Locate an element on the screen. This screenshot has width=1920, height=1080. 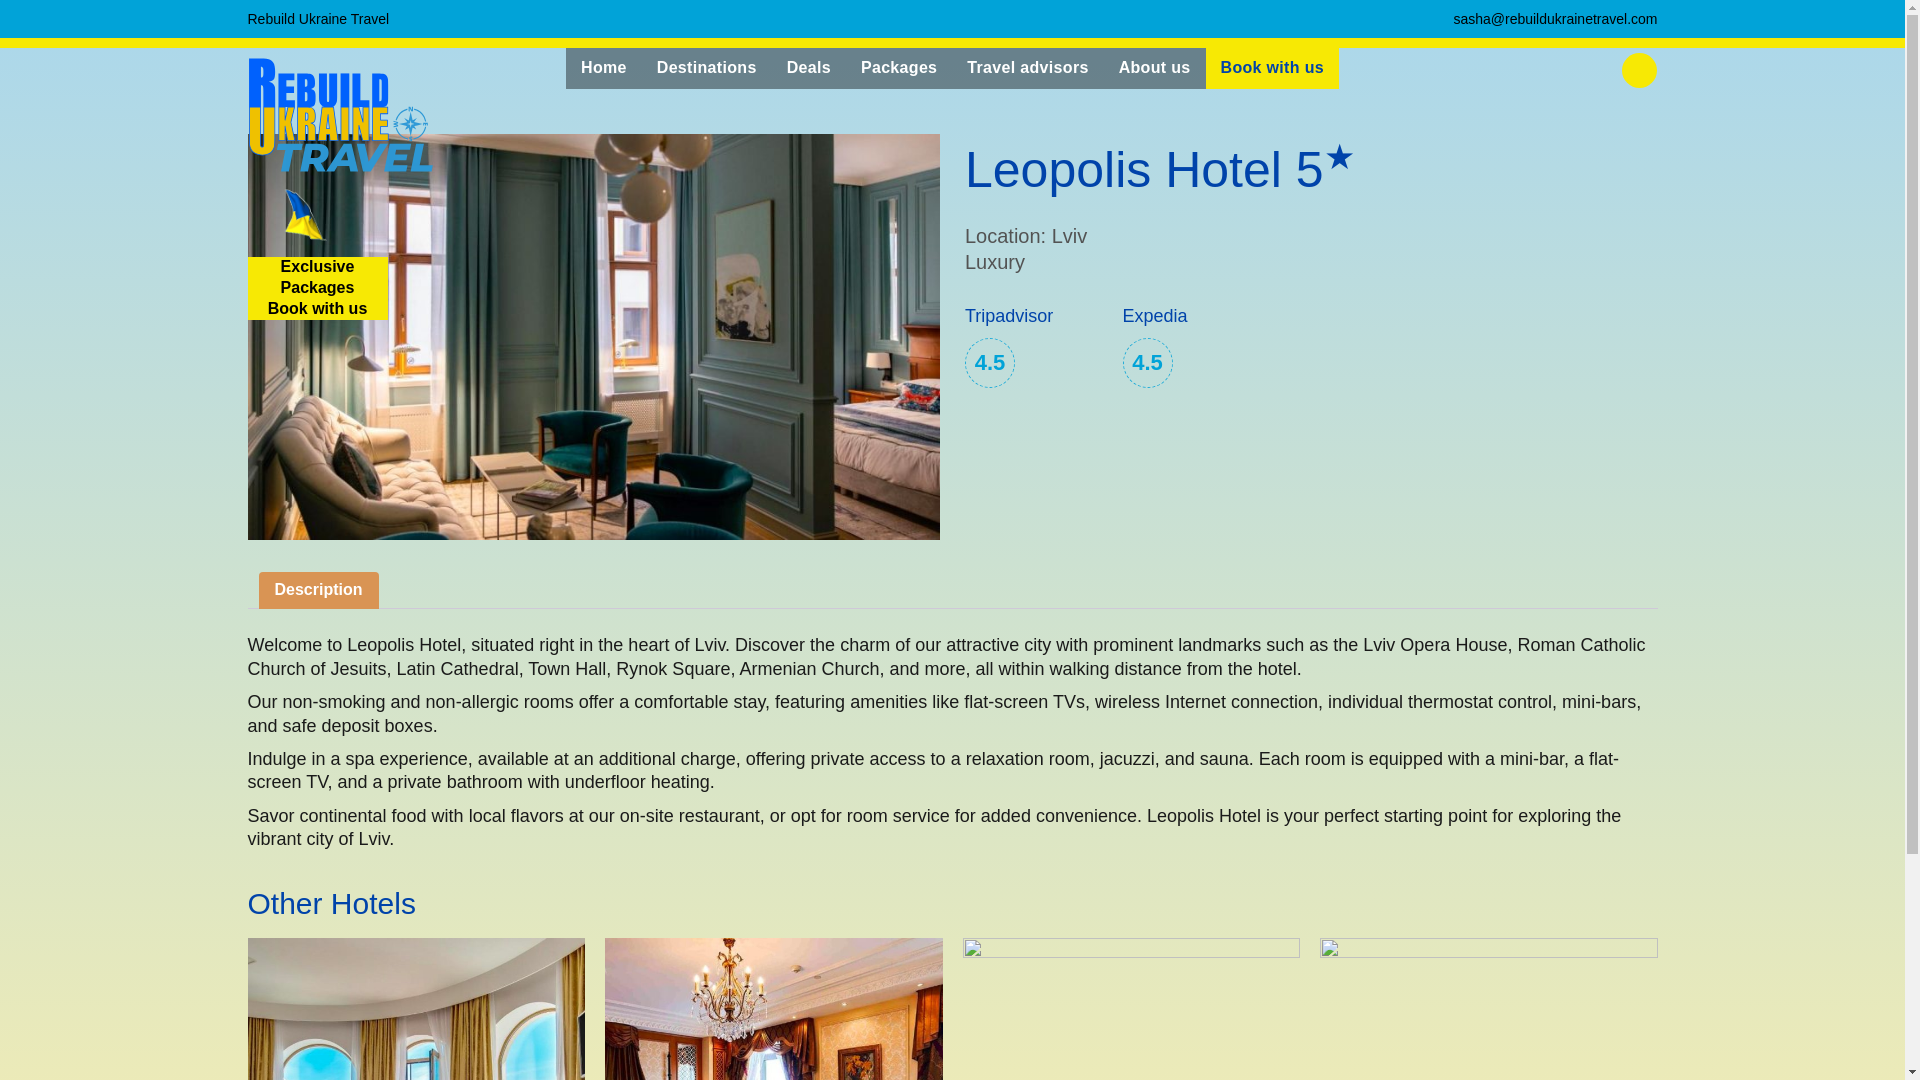
Travel advisors is located at coordinates (1027, 68).